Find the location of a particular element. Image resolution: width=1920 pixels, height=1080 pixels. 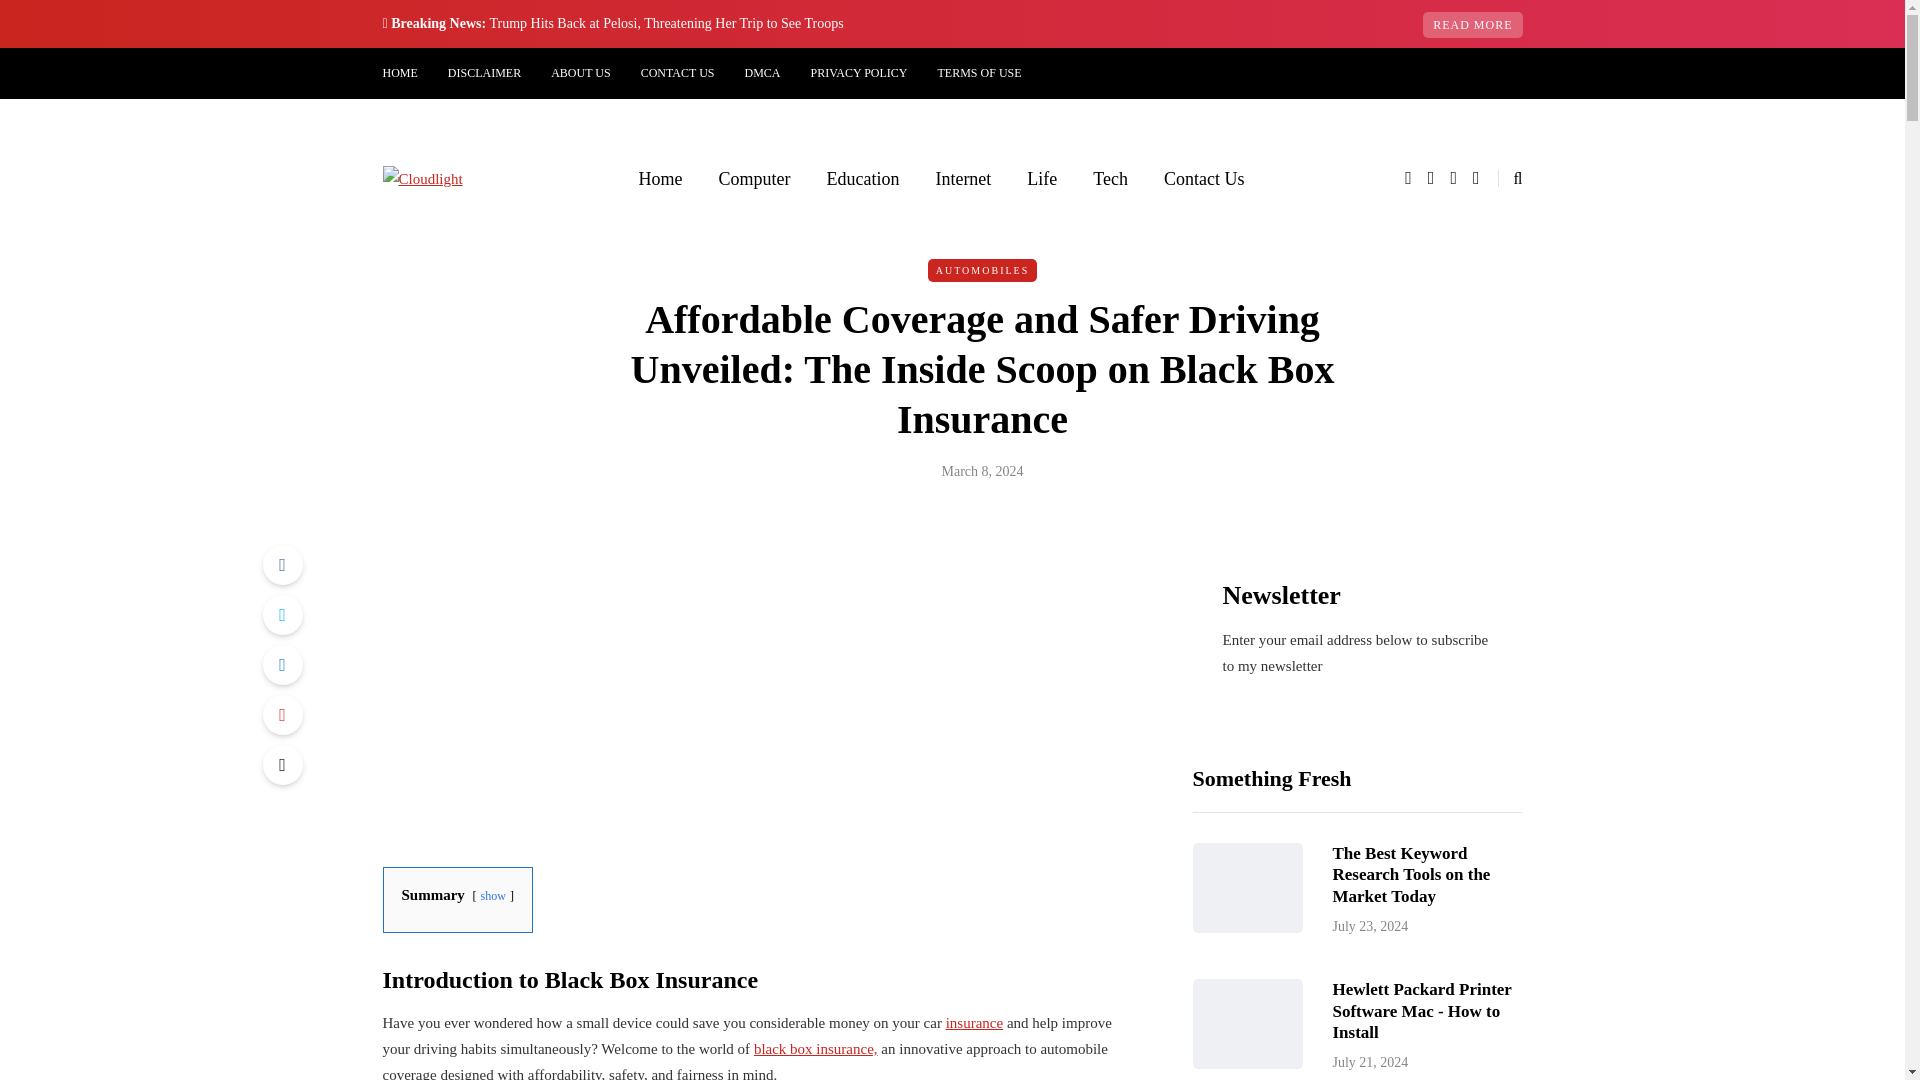

Computer is located at coordinates (754, 179).